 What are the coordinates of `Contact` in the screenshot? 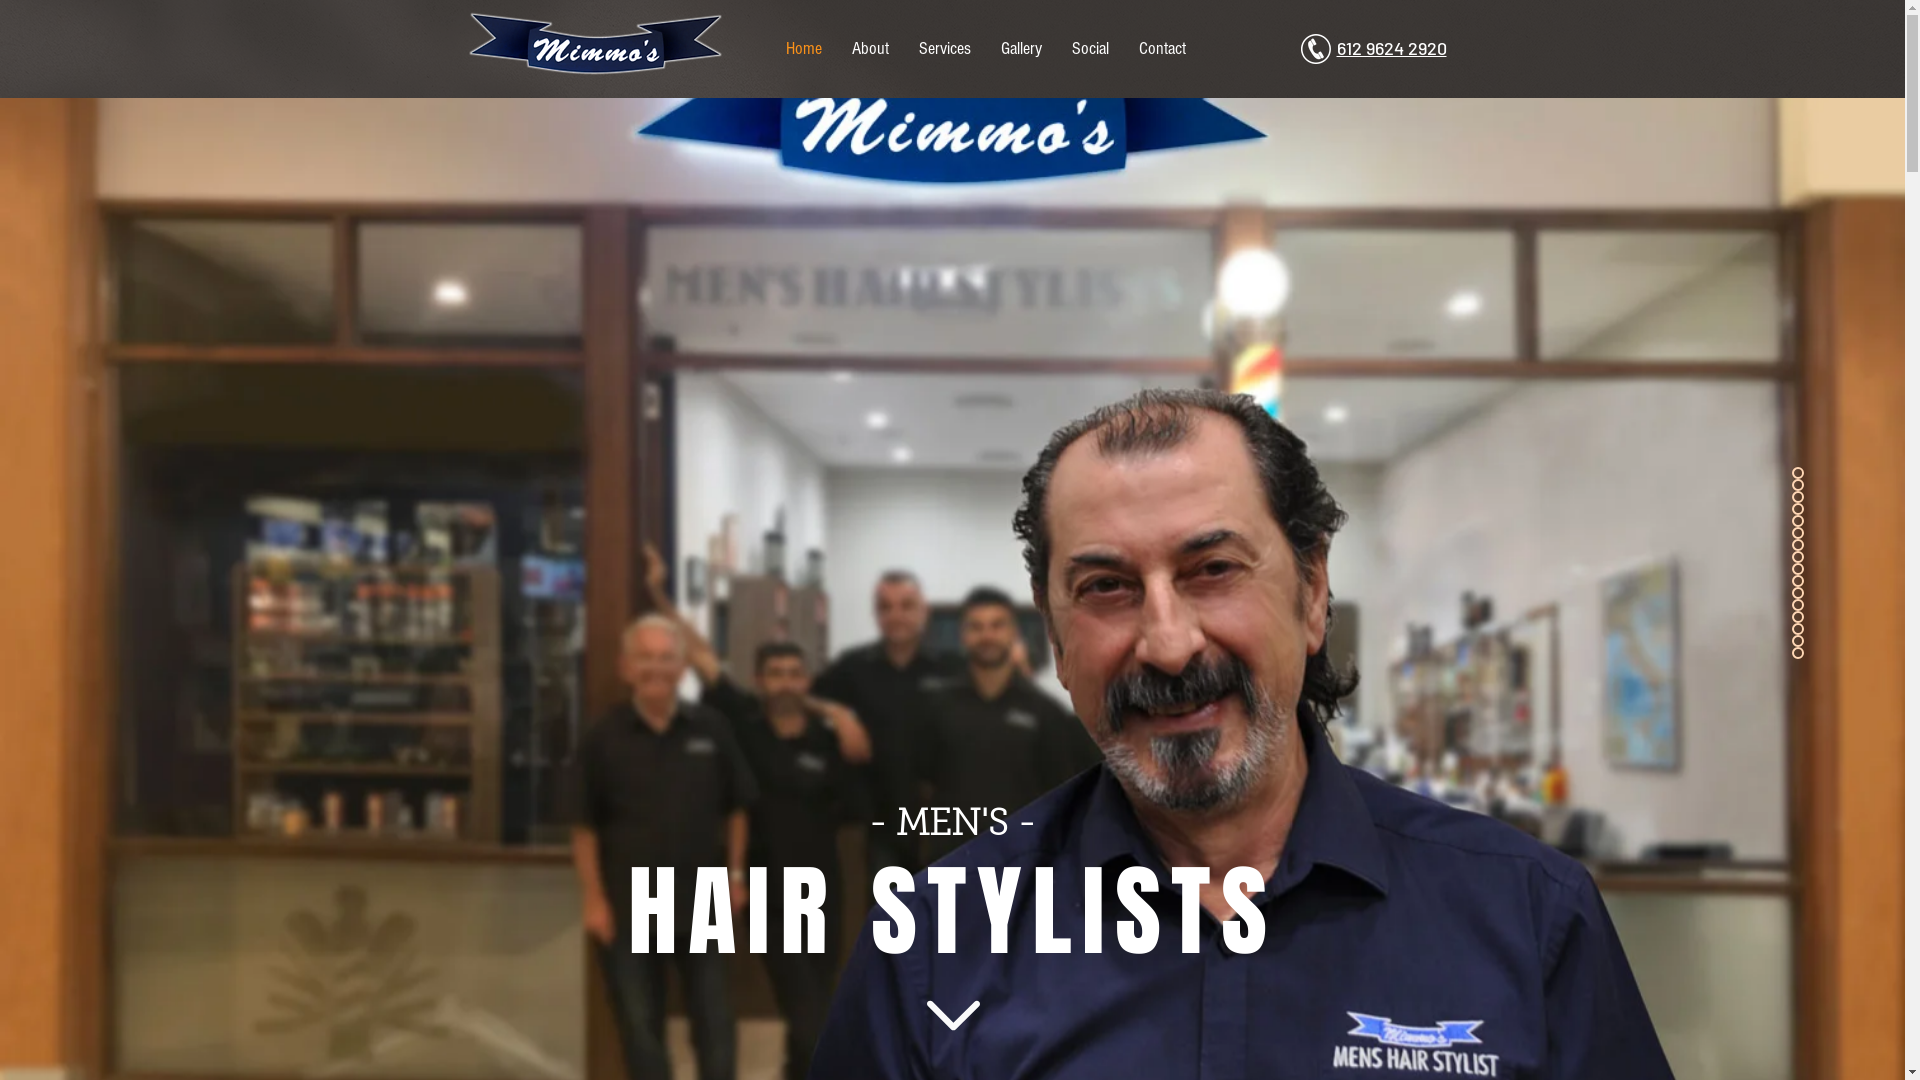 It's located at (1162, 49).